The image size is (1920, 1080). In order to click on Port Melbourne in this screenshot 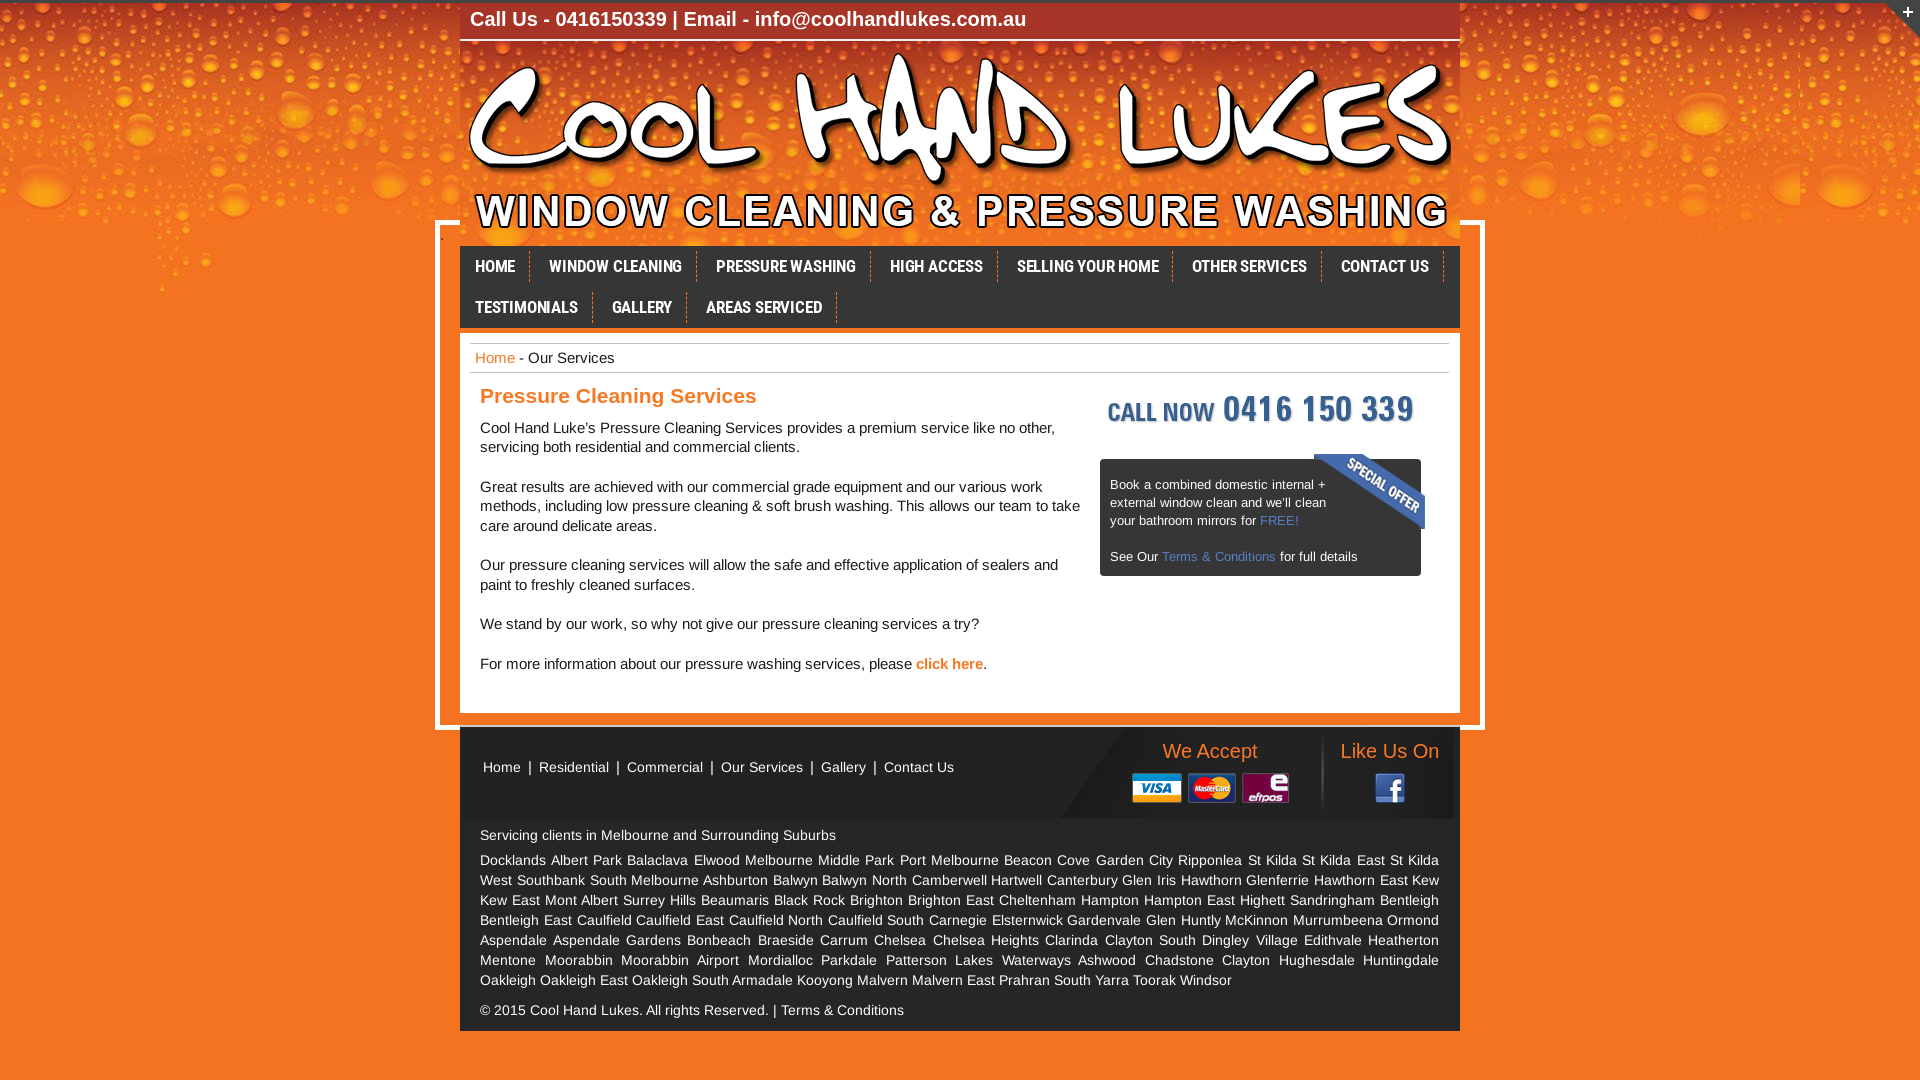, I will do `click(949, 860)`.